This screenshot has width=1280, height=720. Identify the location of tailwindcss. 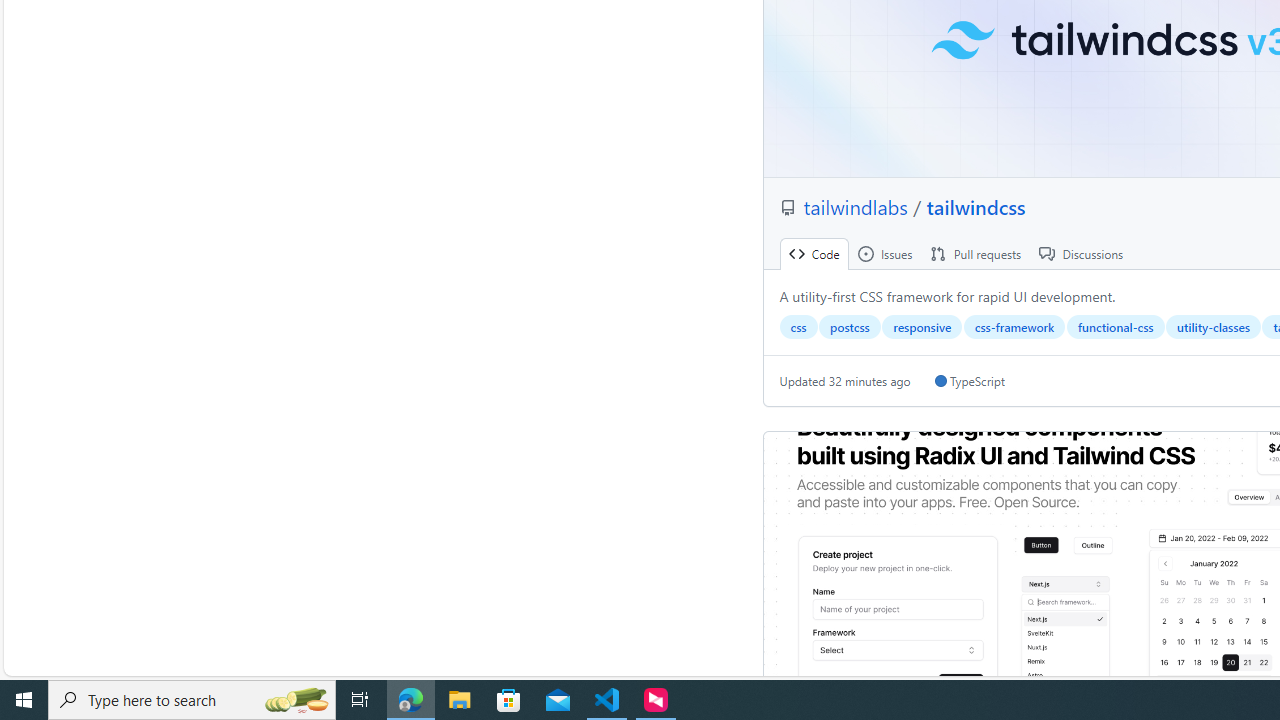
(976, 206).